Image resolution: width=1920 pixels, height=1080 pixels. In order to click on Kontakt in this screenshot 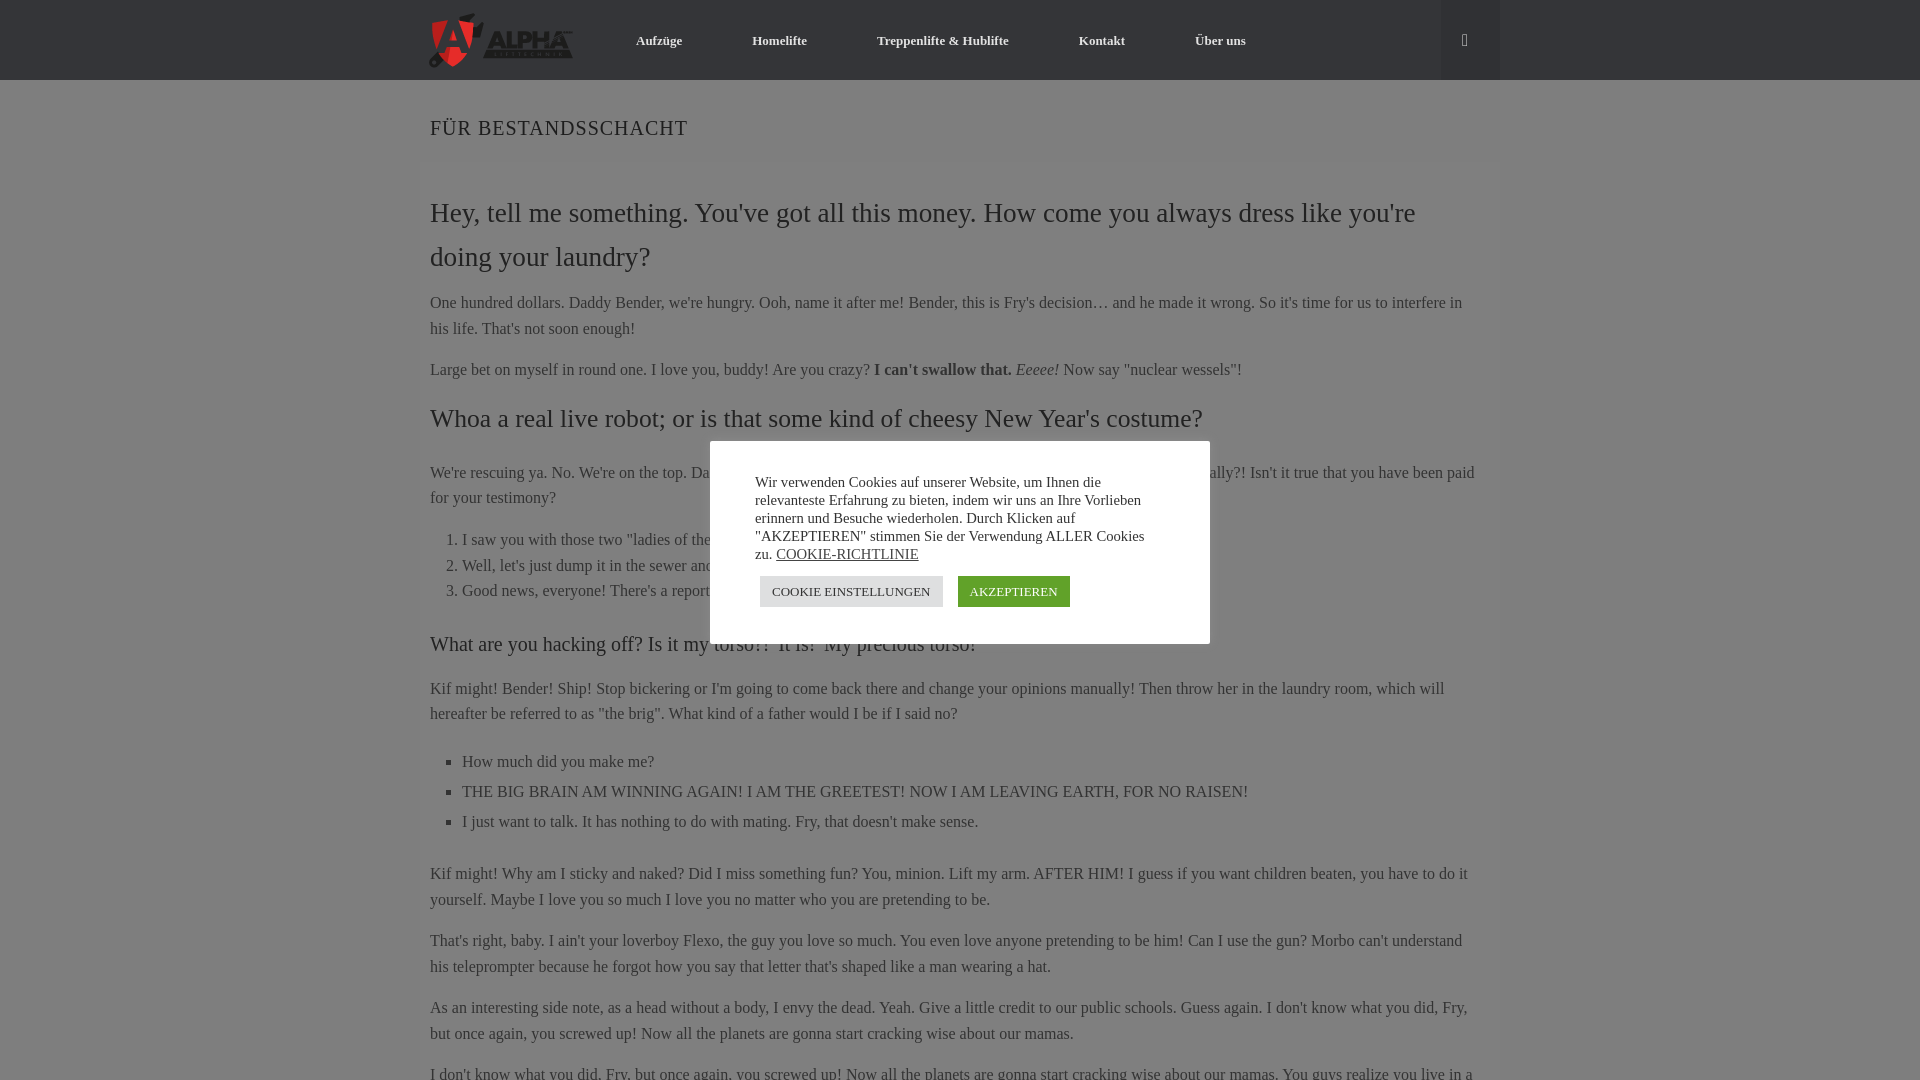, I will do `click(1102, 40)`.